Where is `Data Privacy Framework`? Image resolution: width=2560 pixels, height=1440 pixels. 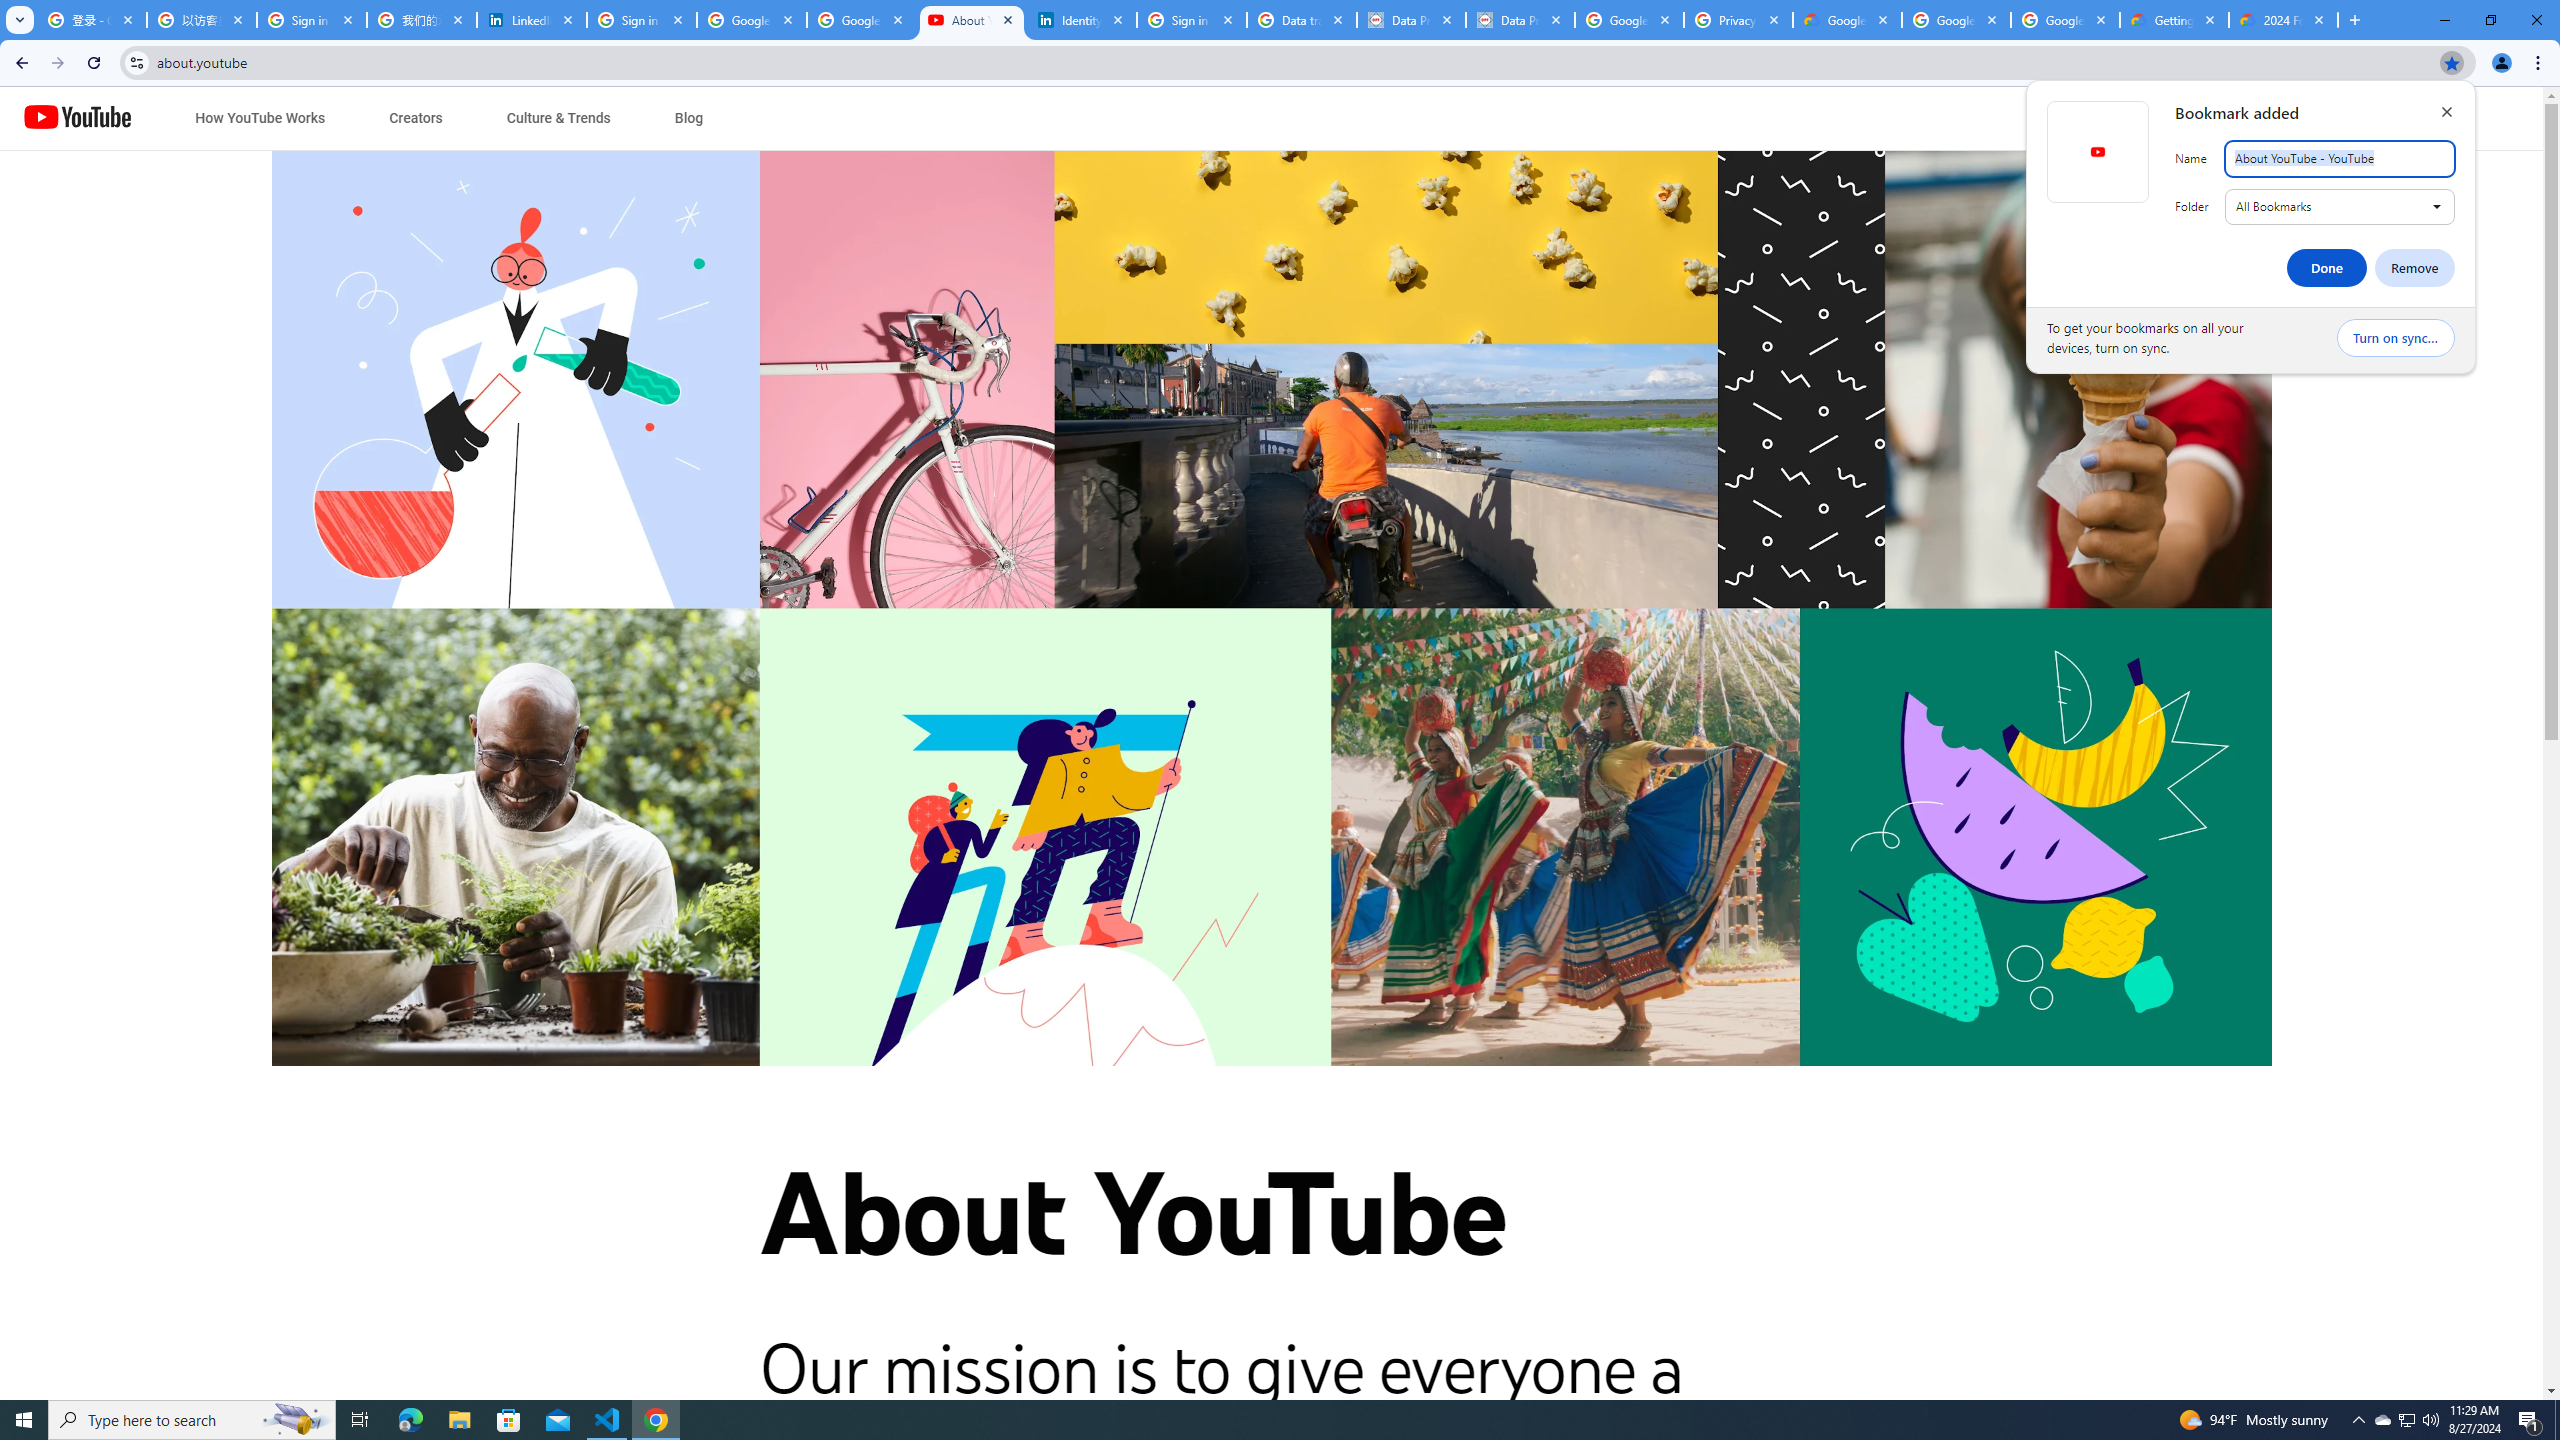 Data Privacy Framework is located at coordinates (1520, 20).